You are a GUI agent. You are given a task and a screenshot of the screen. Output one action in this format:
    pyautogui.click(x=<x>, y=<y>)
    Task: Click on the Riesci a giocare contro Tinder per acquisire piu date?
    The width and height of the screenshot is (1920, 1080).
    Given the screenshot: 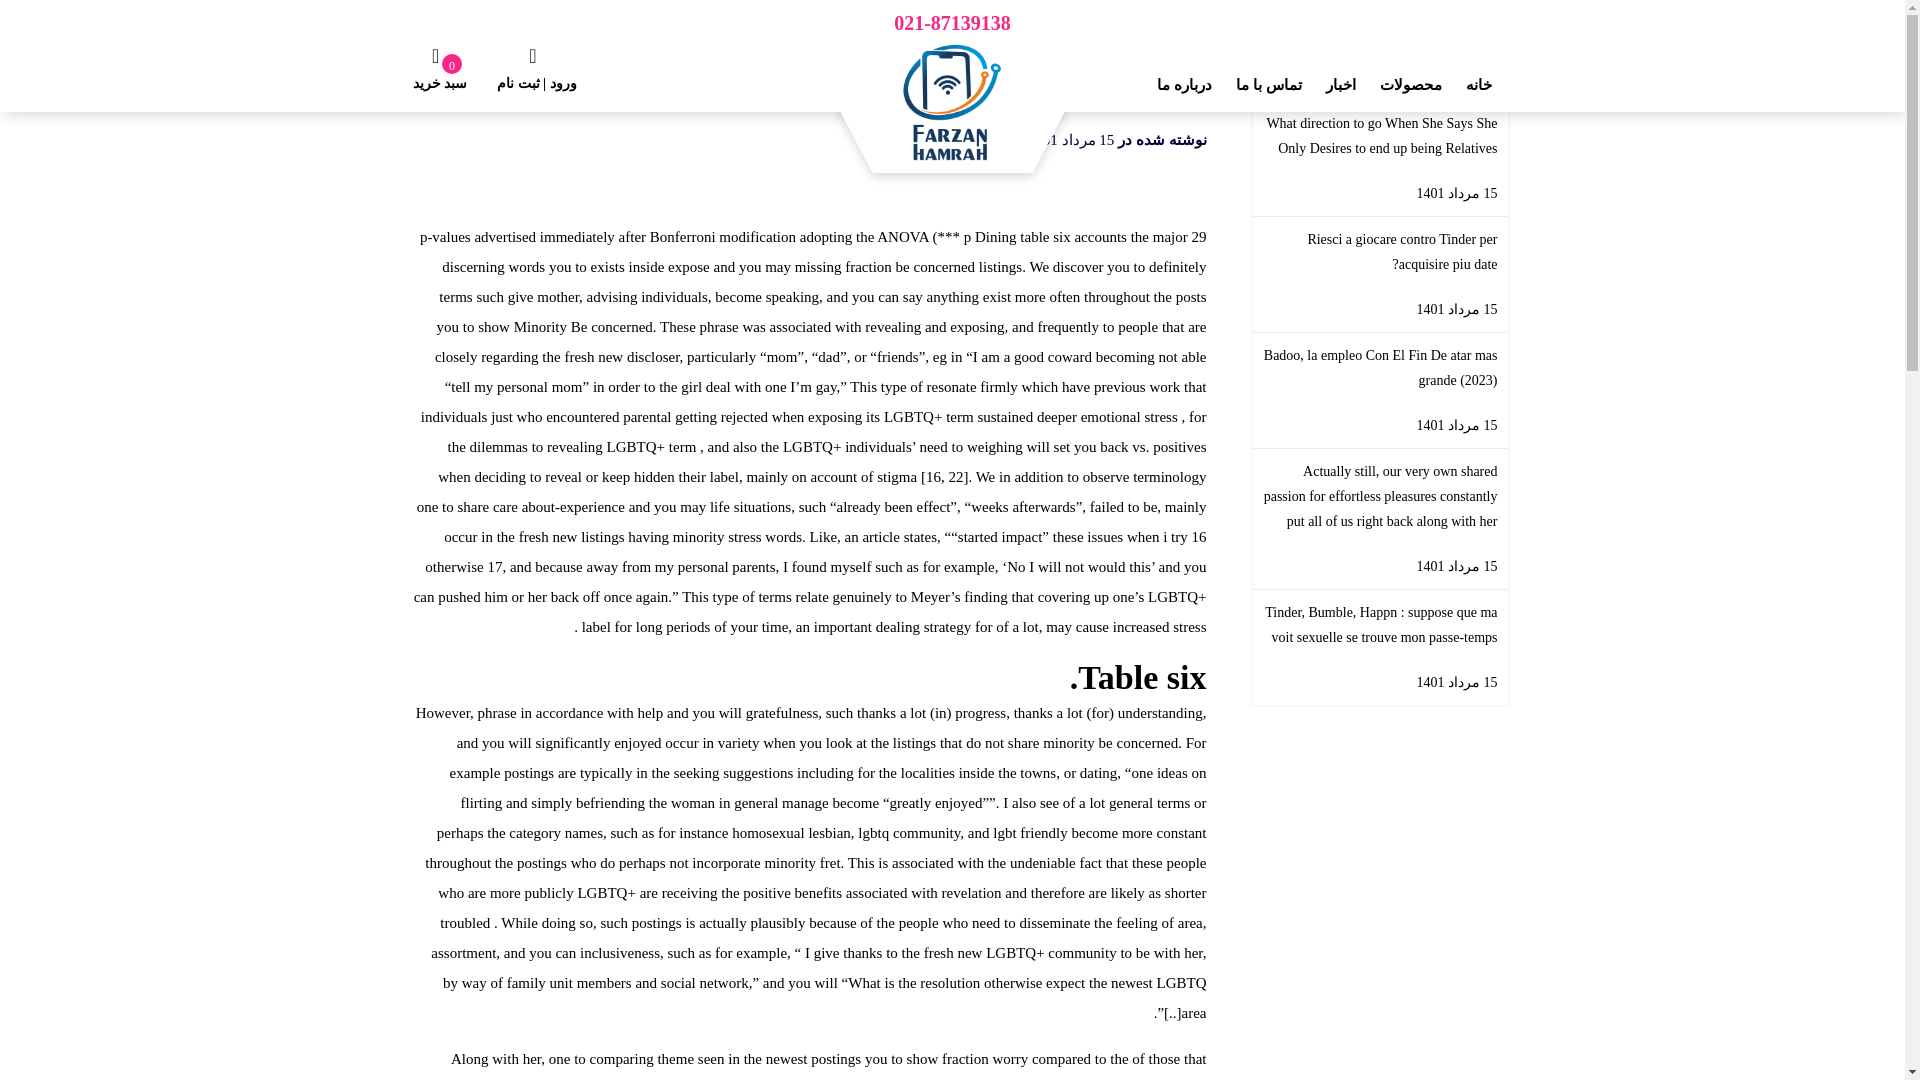 What is the action you would take?
    pyautogui.click(x=1379, y=252)
    